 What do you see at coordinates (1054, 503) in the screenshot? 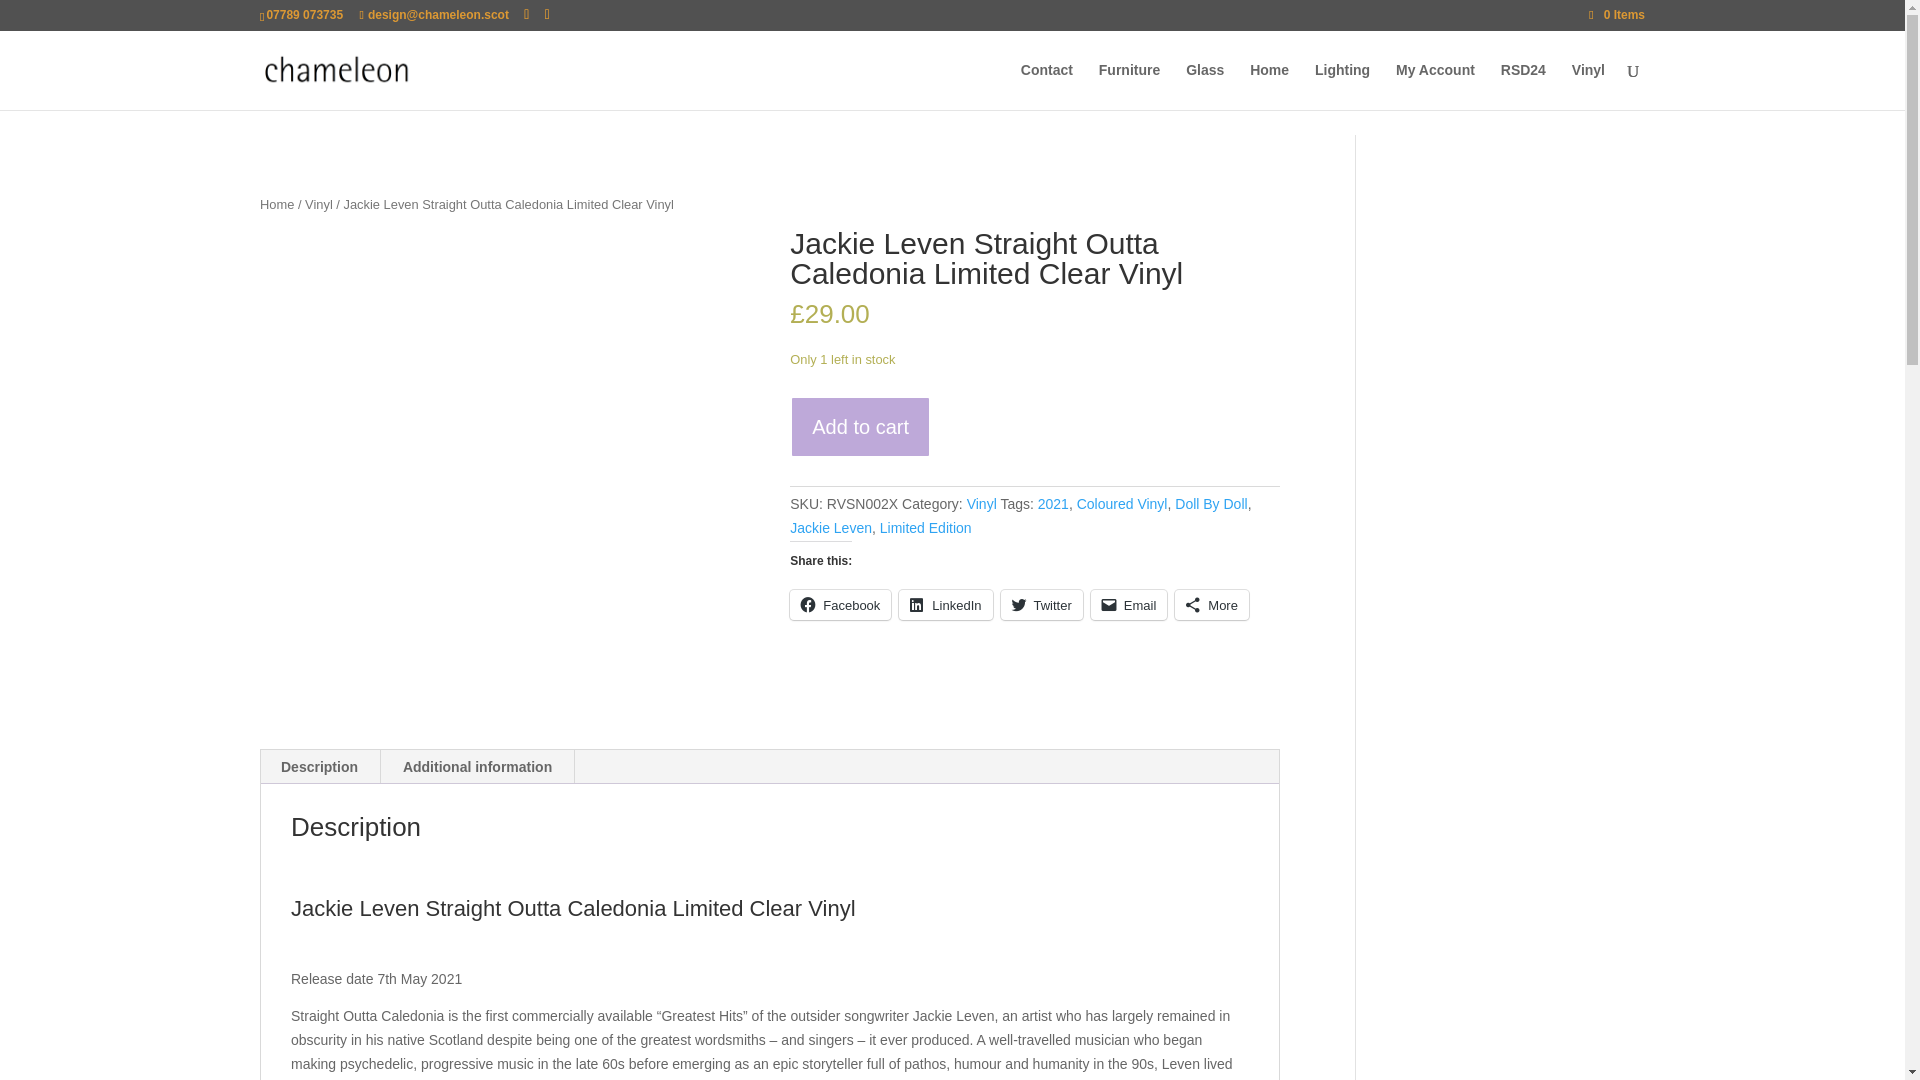
I see `2021` at bounding box center [1054, 503].